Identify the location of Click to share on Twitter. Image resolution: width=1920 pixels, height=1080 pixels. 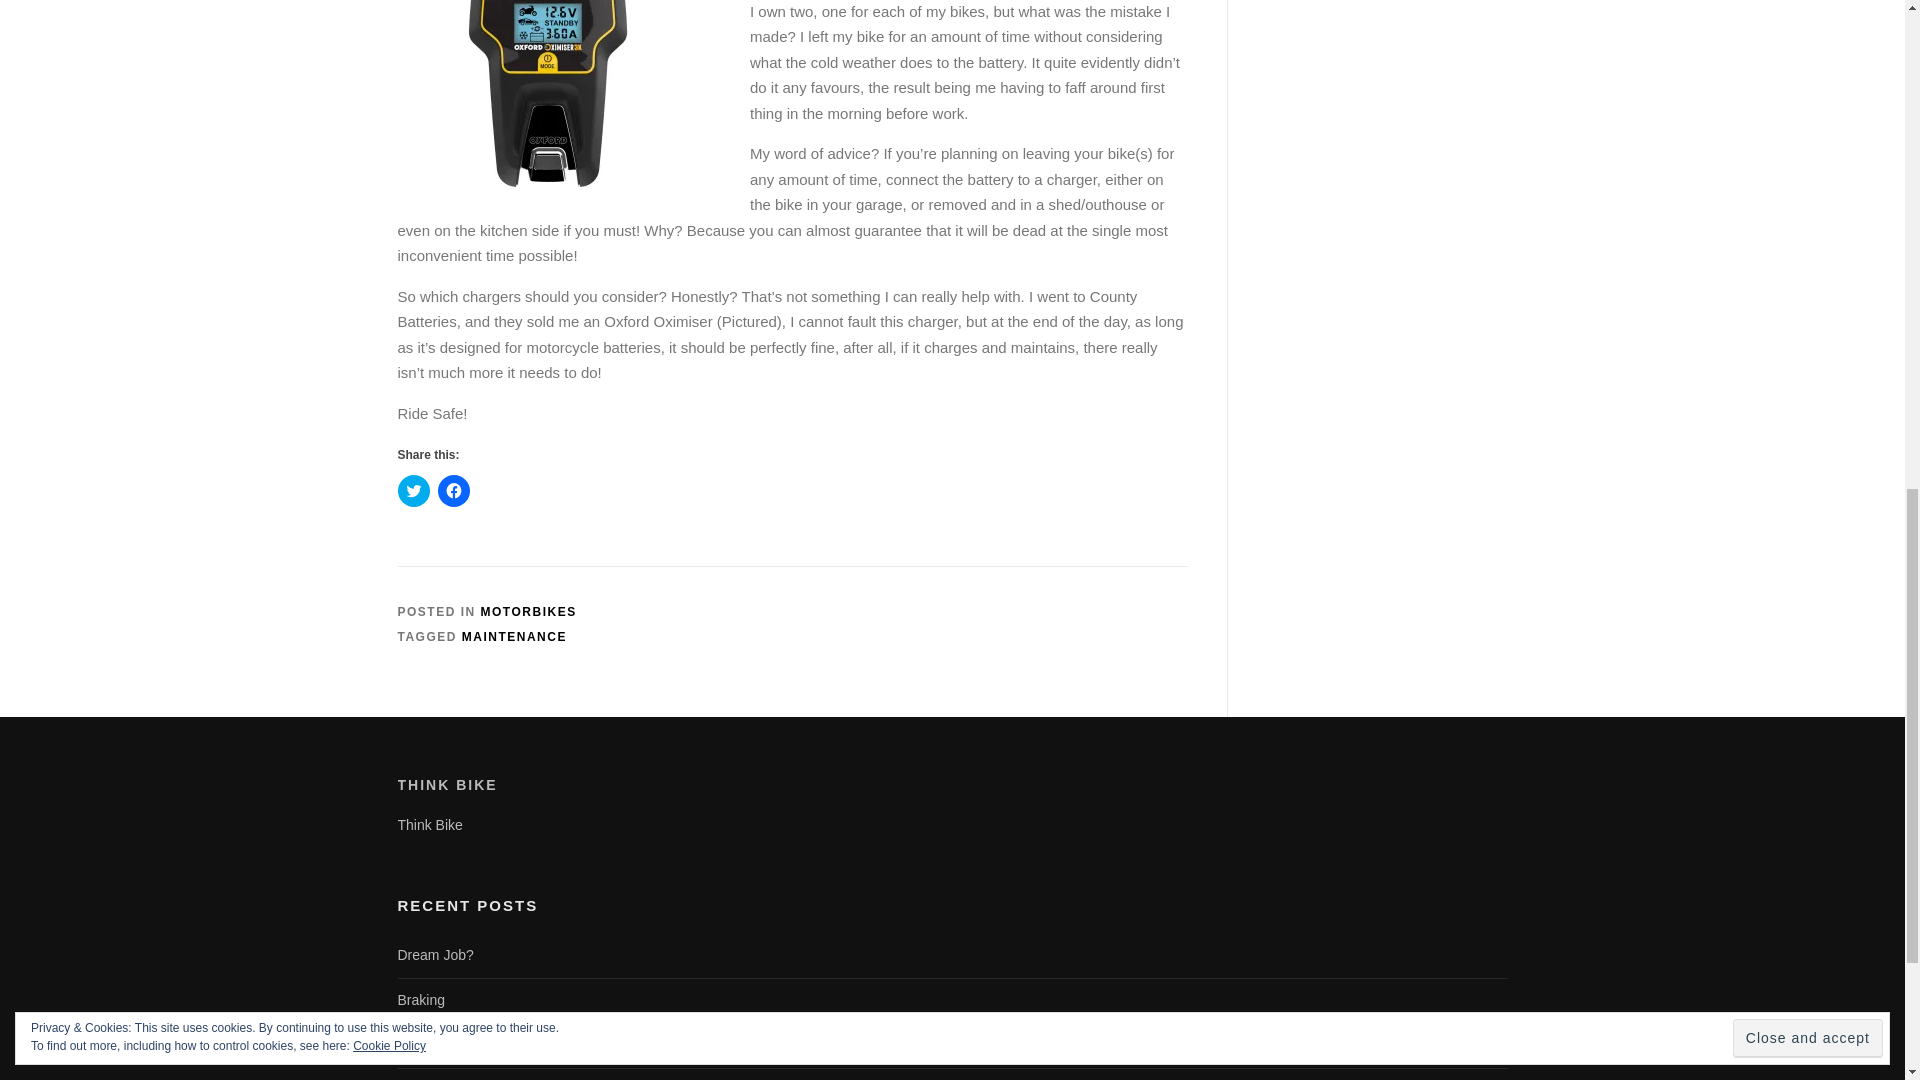
(414, 490).